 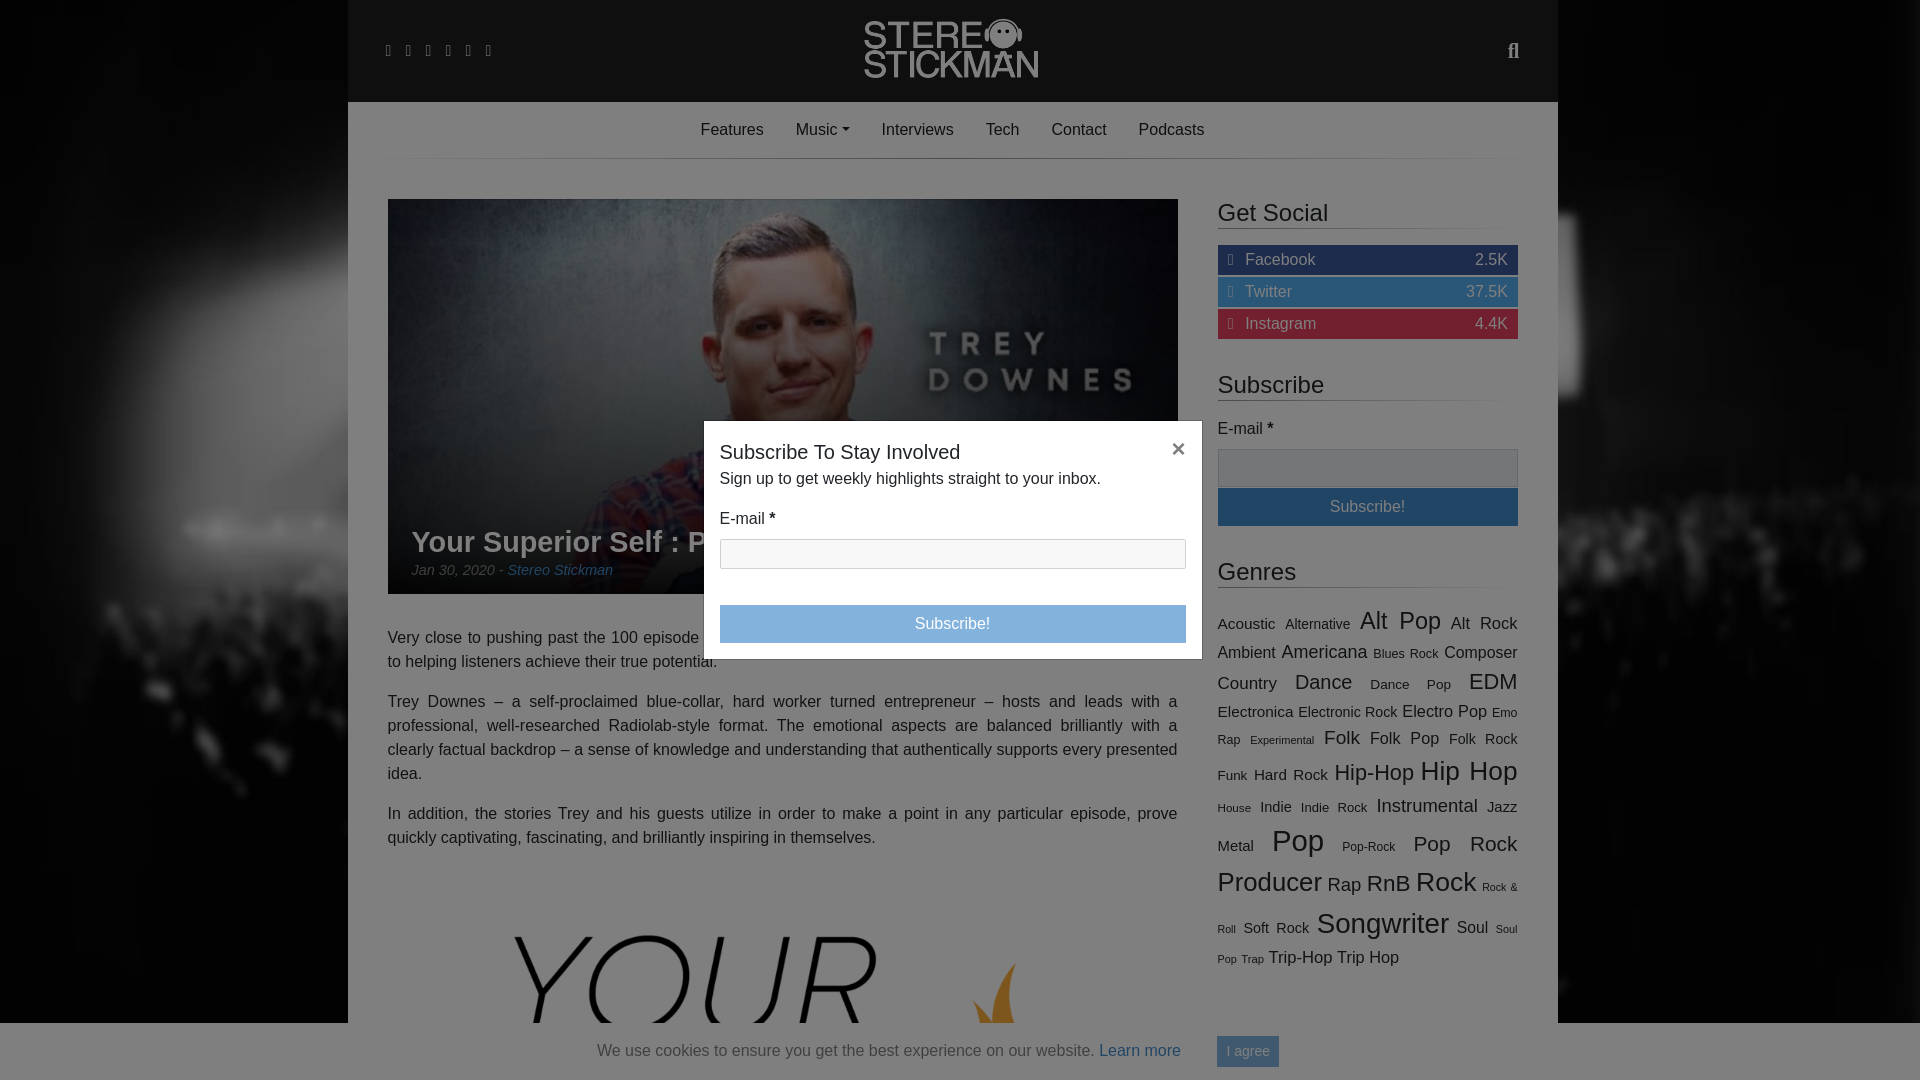 I want to click on Music, so click(x=822, y=130).